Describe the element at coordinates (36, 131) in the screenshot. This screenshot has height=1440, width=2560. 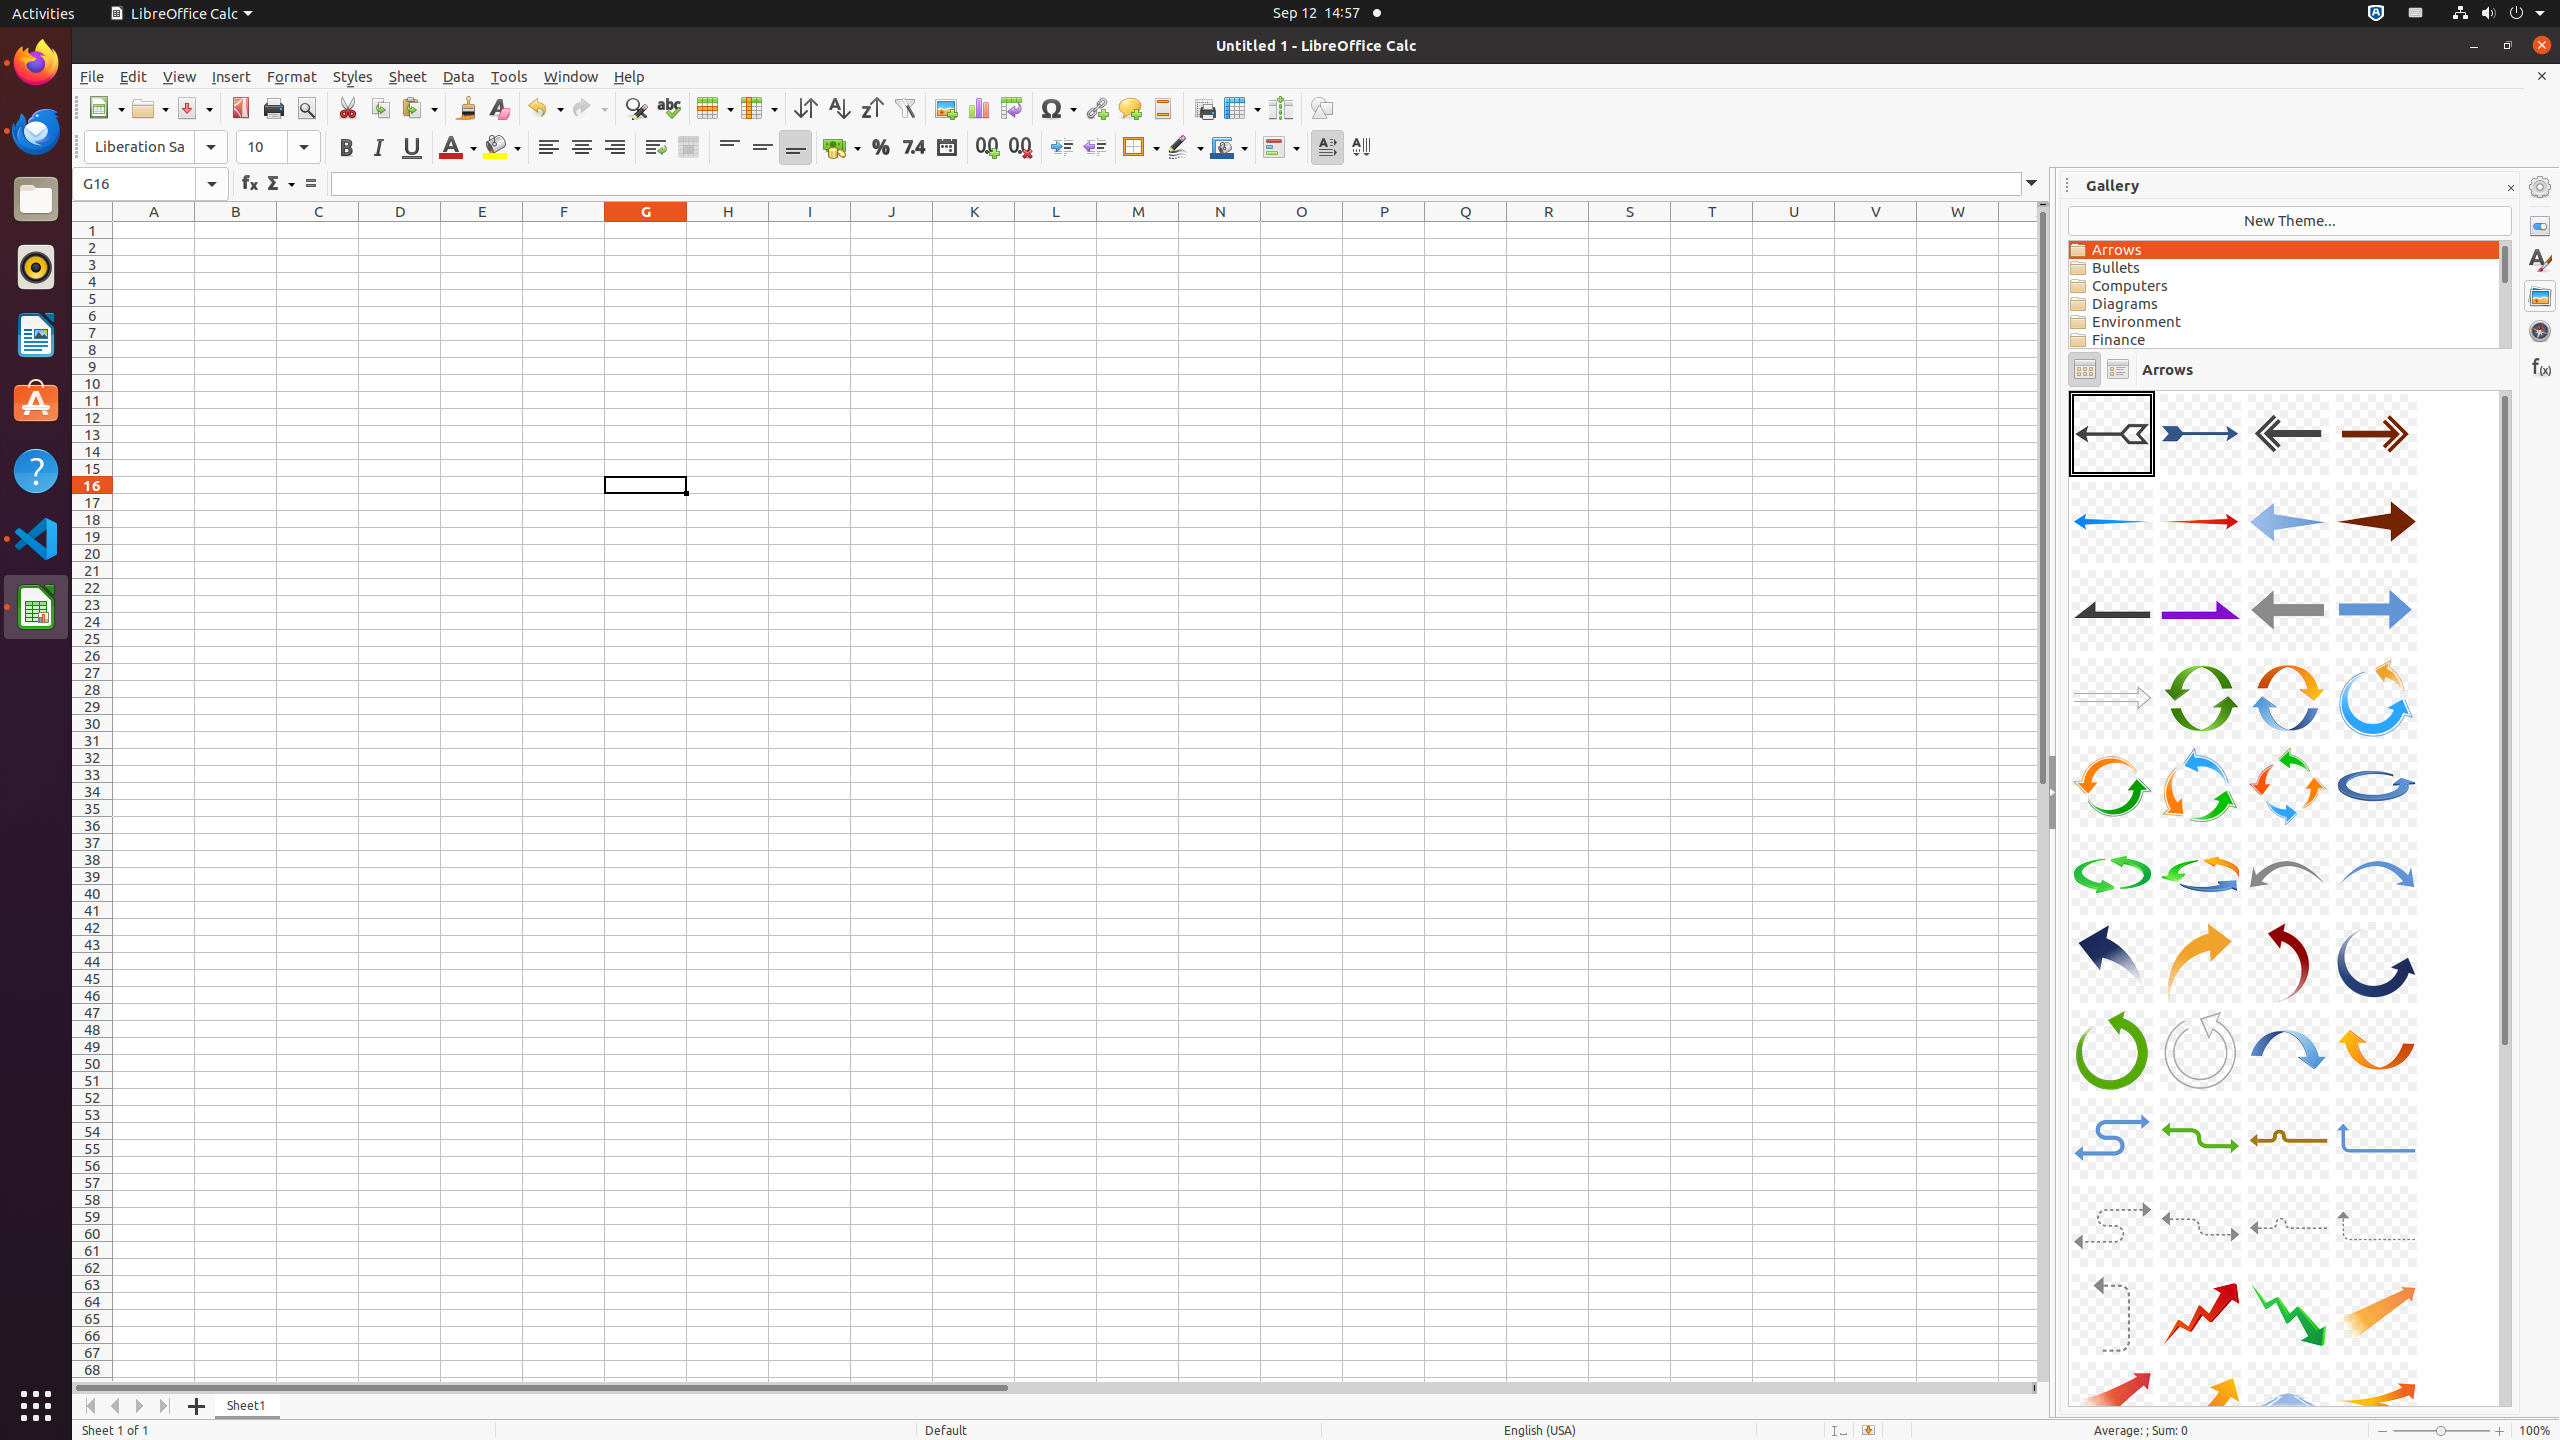
I see `Thunderbird Mail` at that location.